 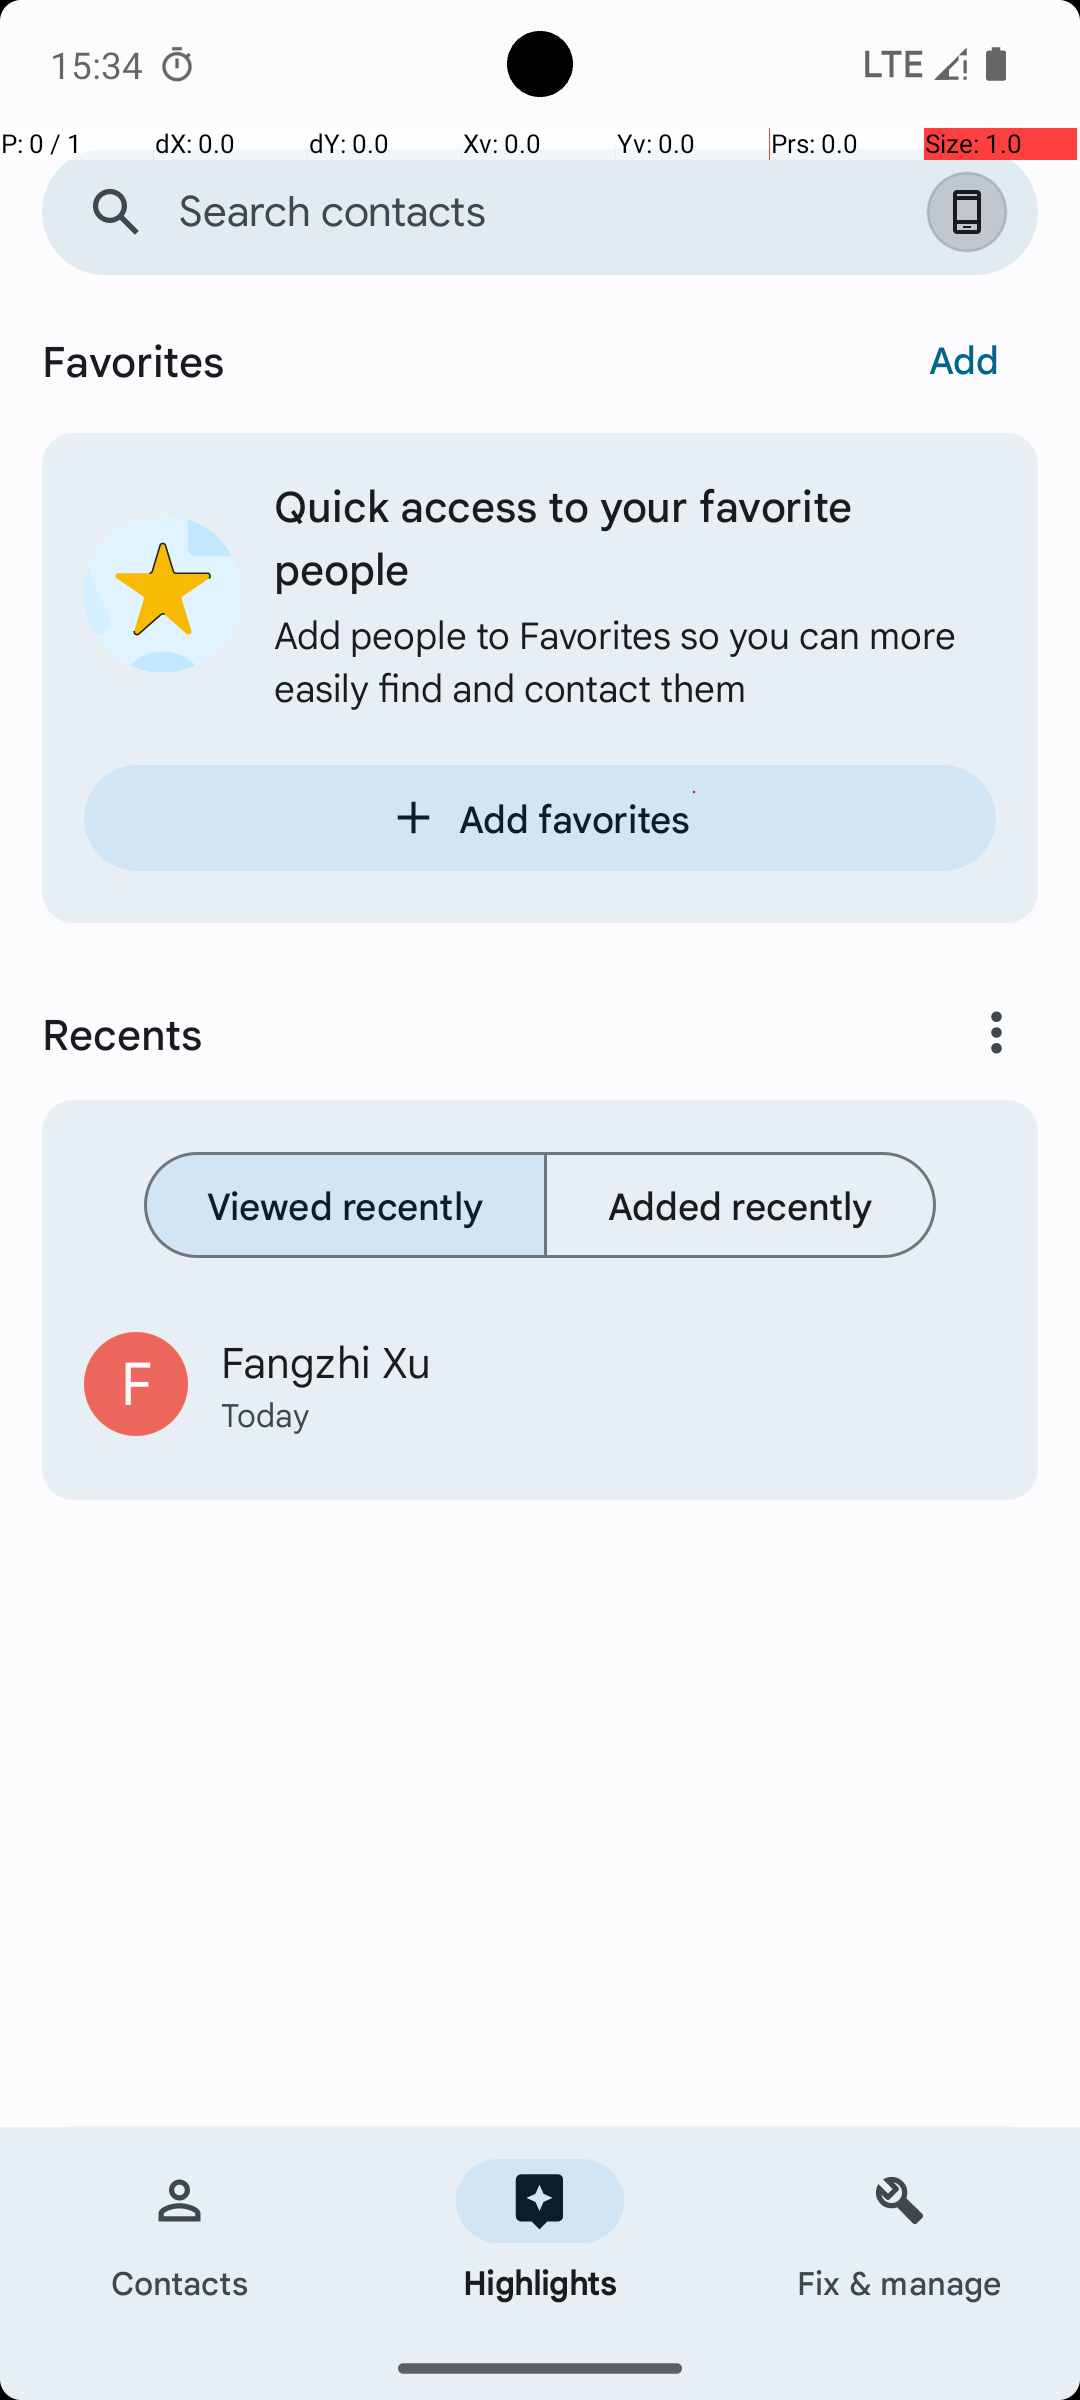 What do you see at coordinates (608, 1361) in the screenshot?
I see `Fangzhi Xu` at bounding box center [608, 1361].